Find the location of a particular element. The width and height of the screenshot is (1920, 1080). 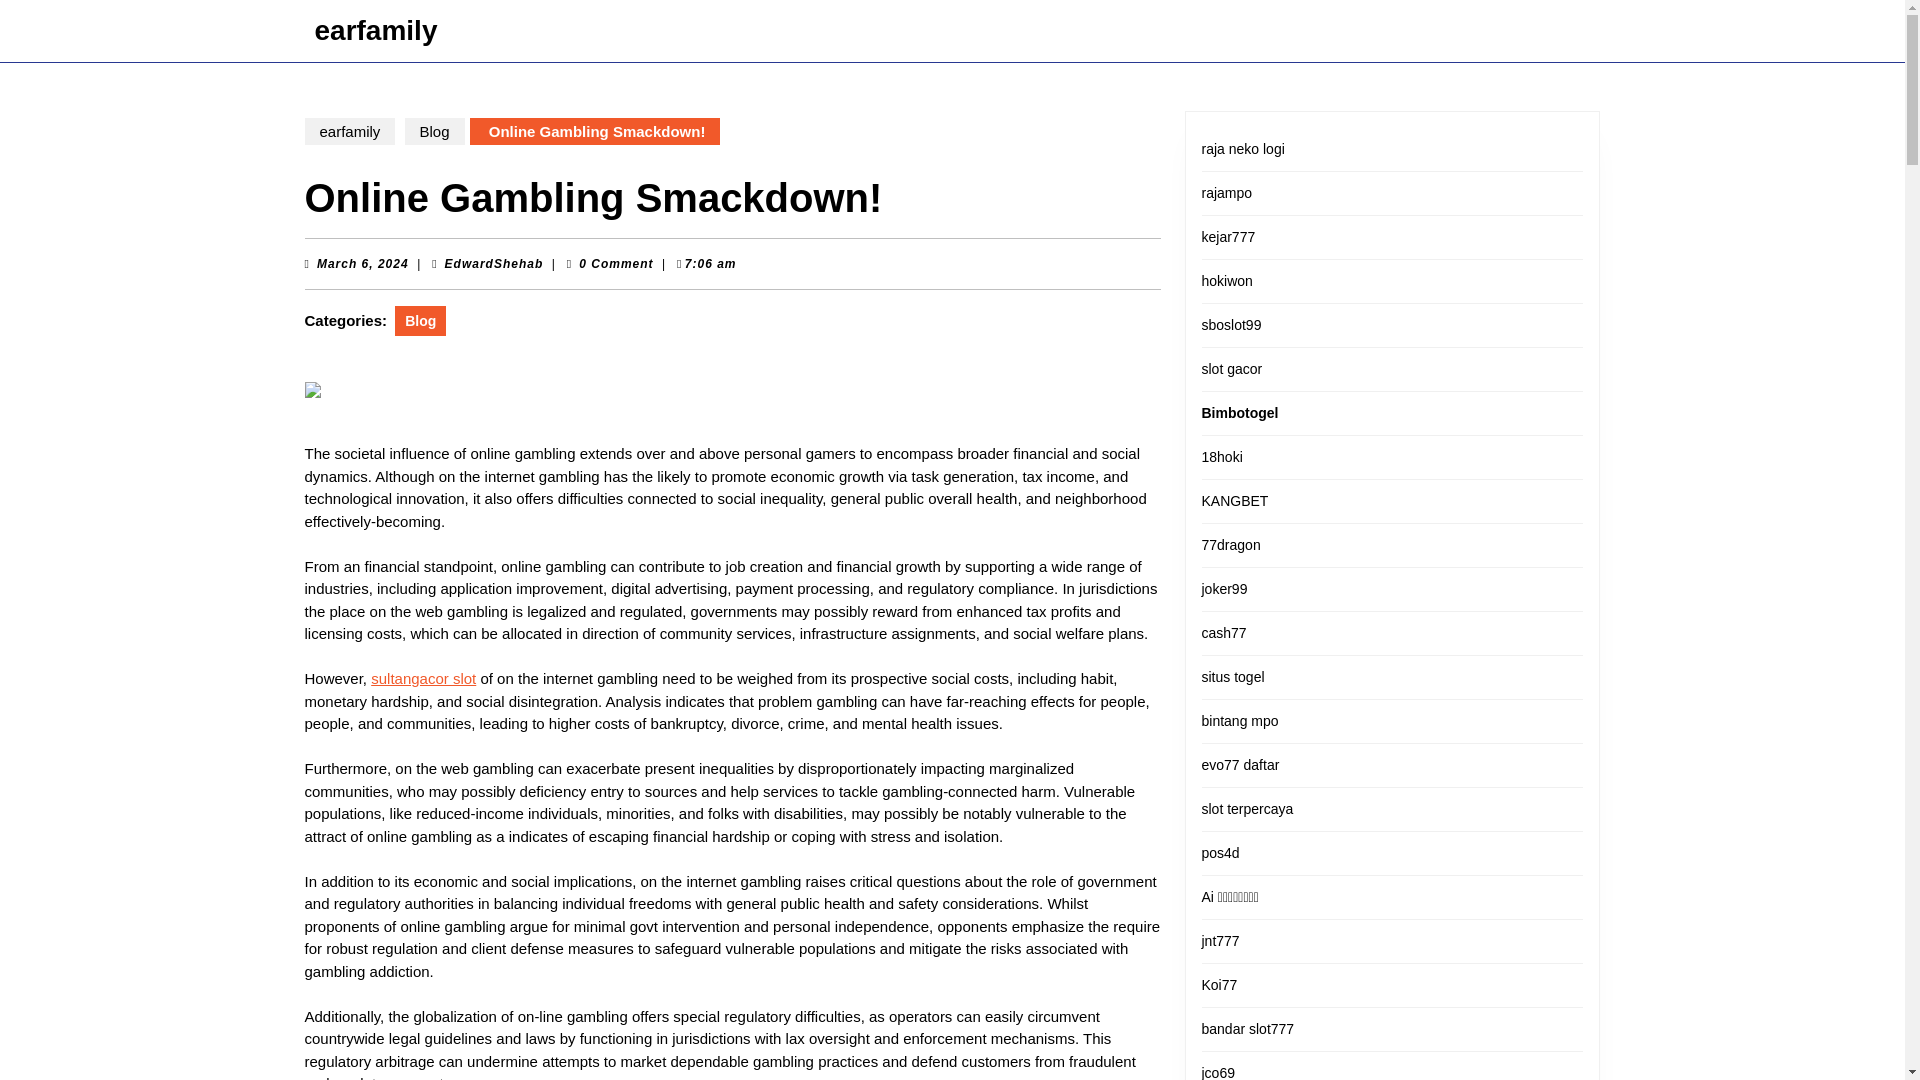

Blog is located at coordinates (434, 130).